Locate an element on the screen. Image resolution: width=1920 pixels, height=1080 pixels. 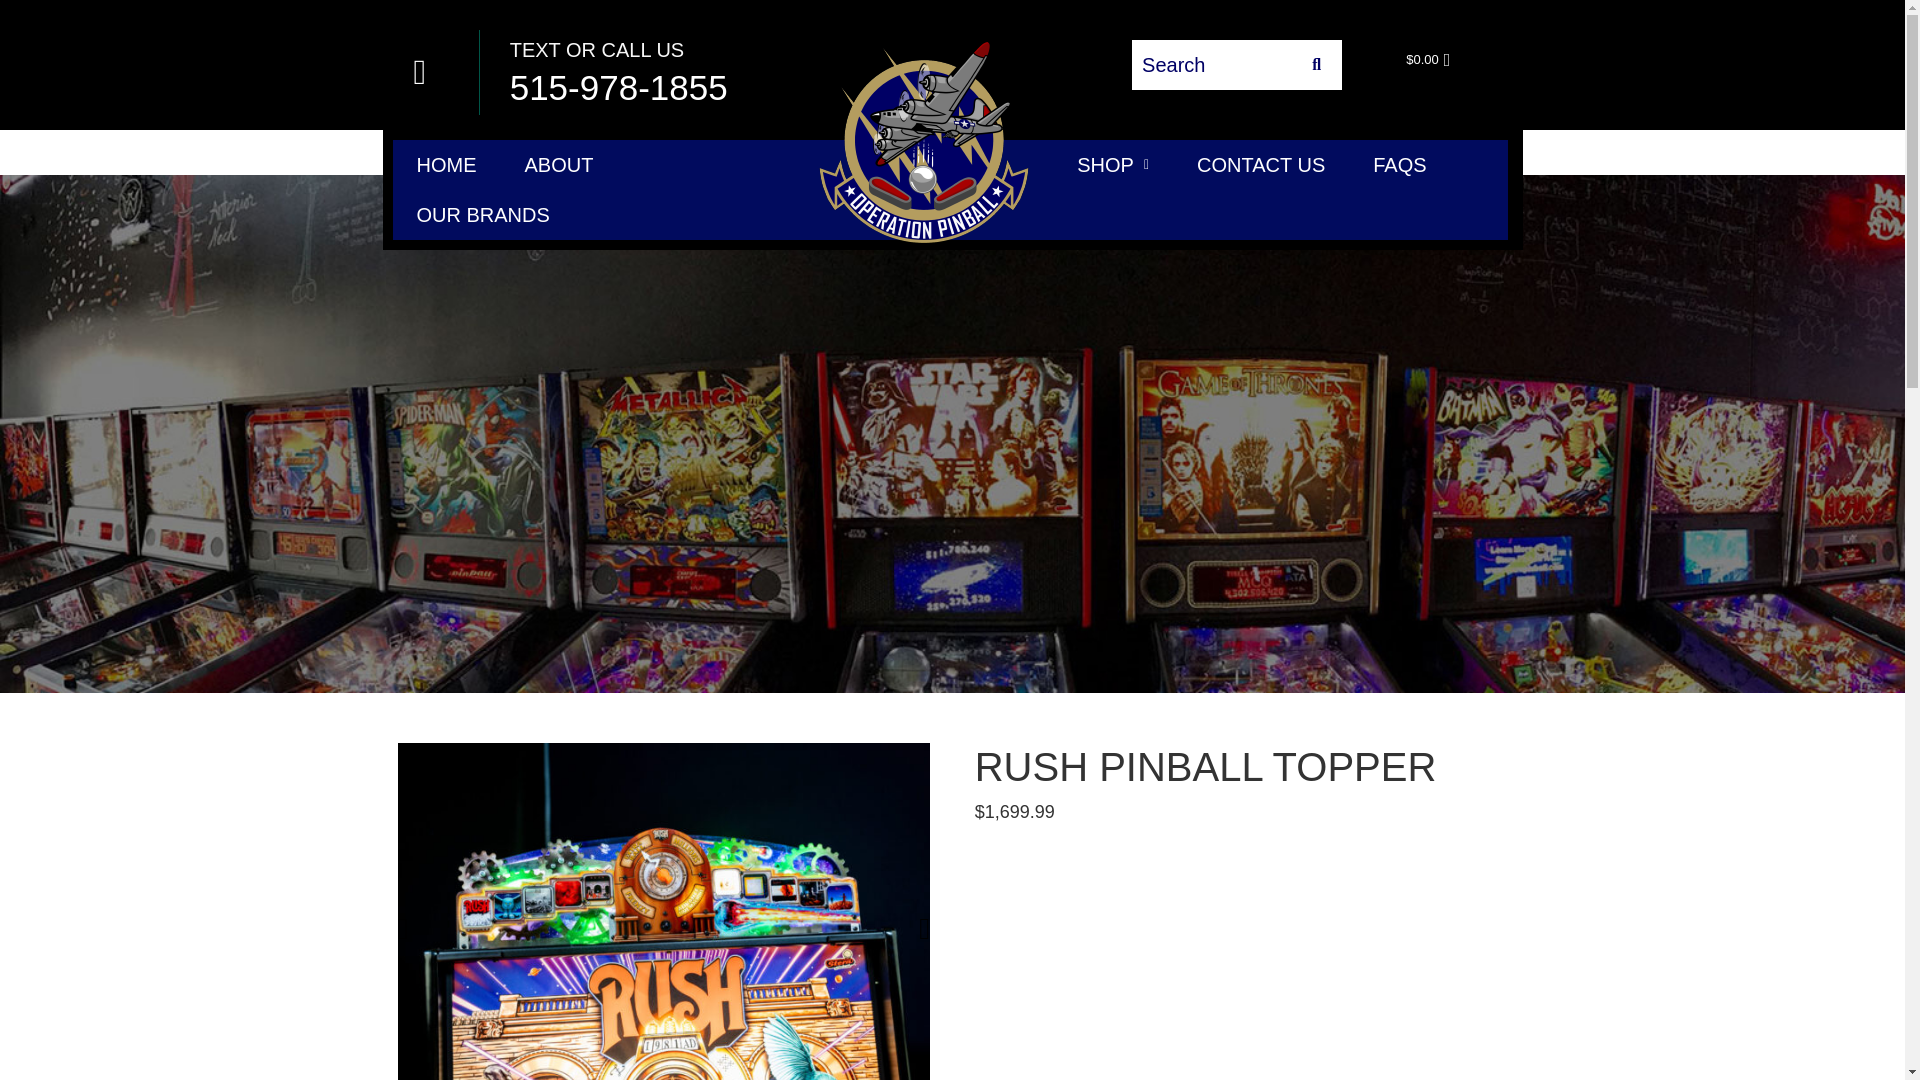
SHOP is located at coordinates (1112, 165).